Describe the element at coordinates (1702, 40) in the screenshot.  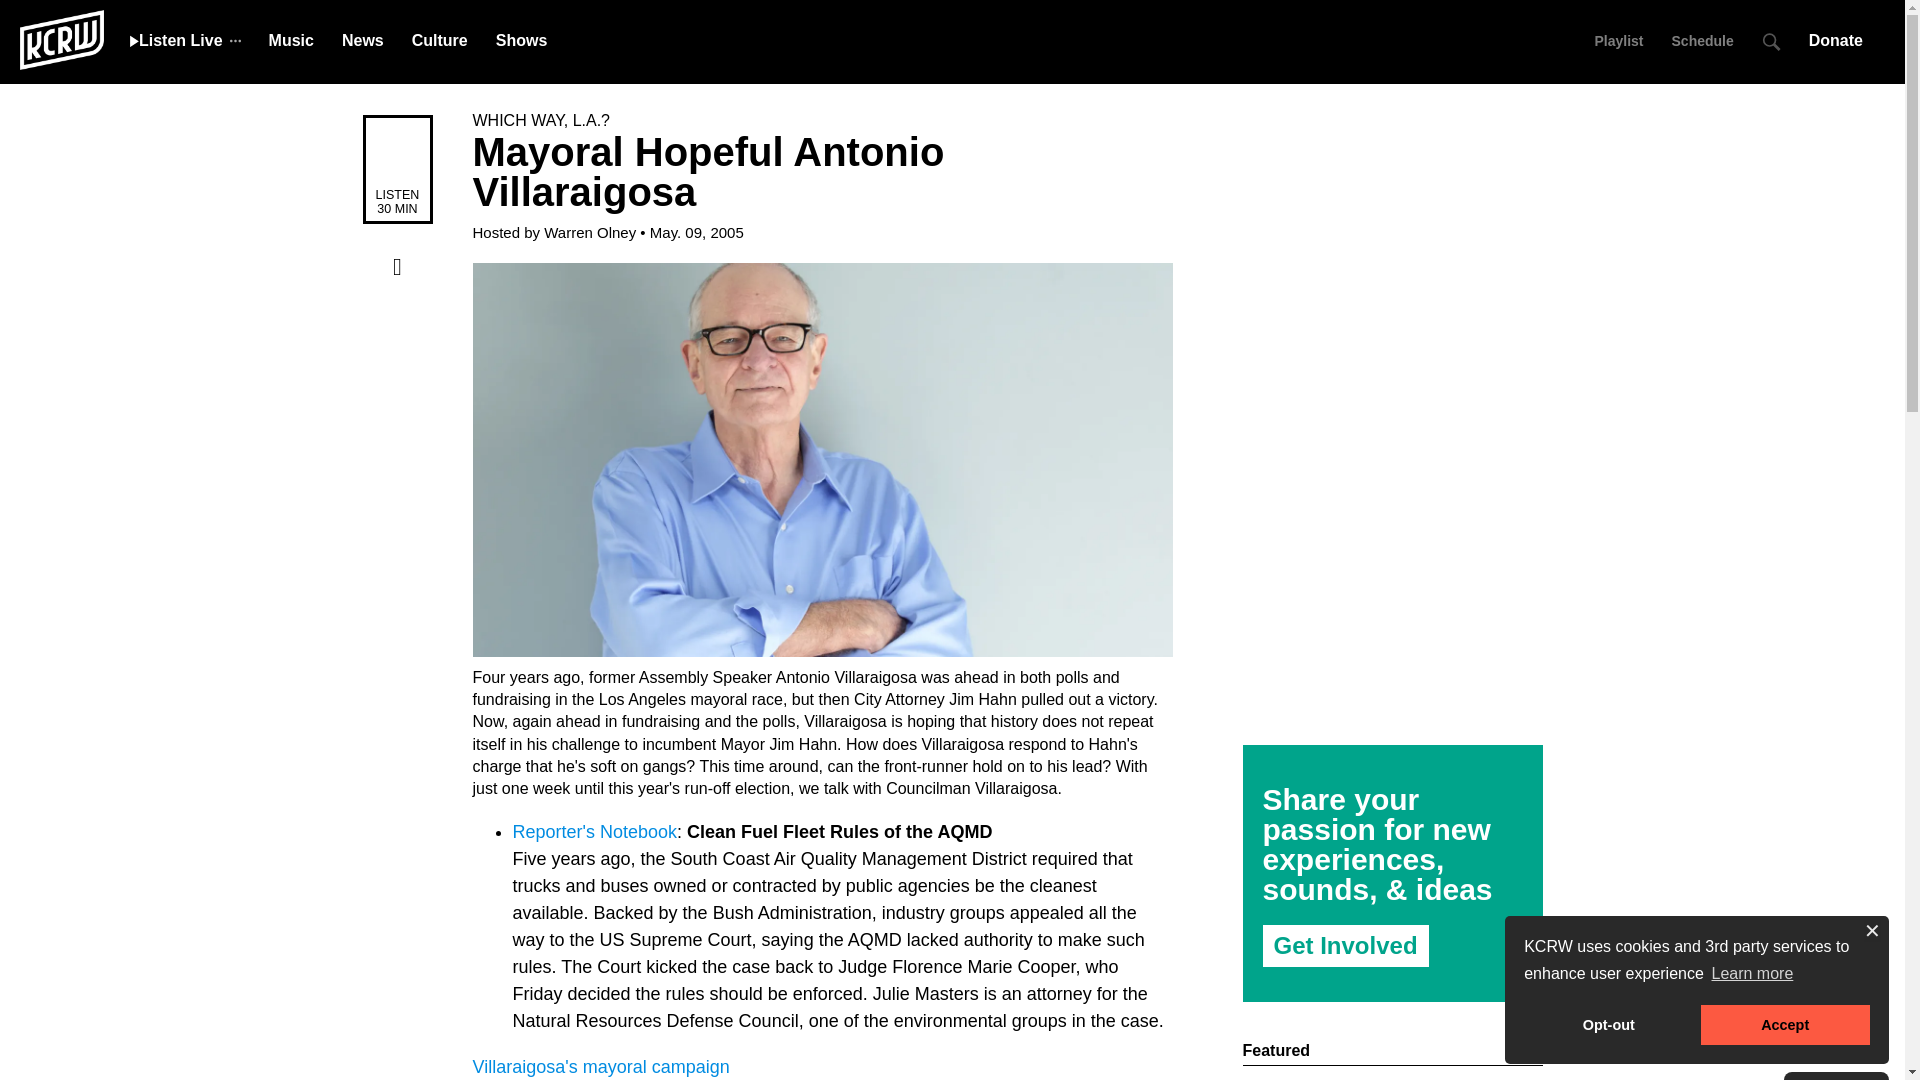
I see `Schedule` at that location.